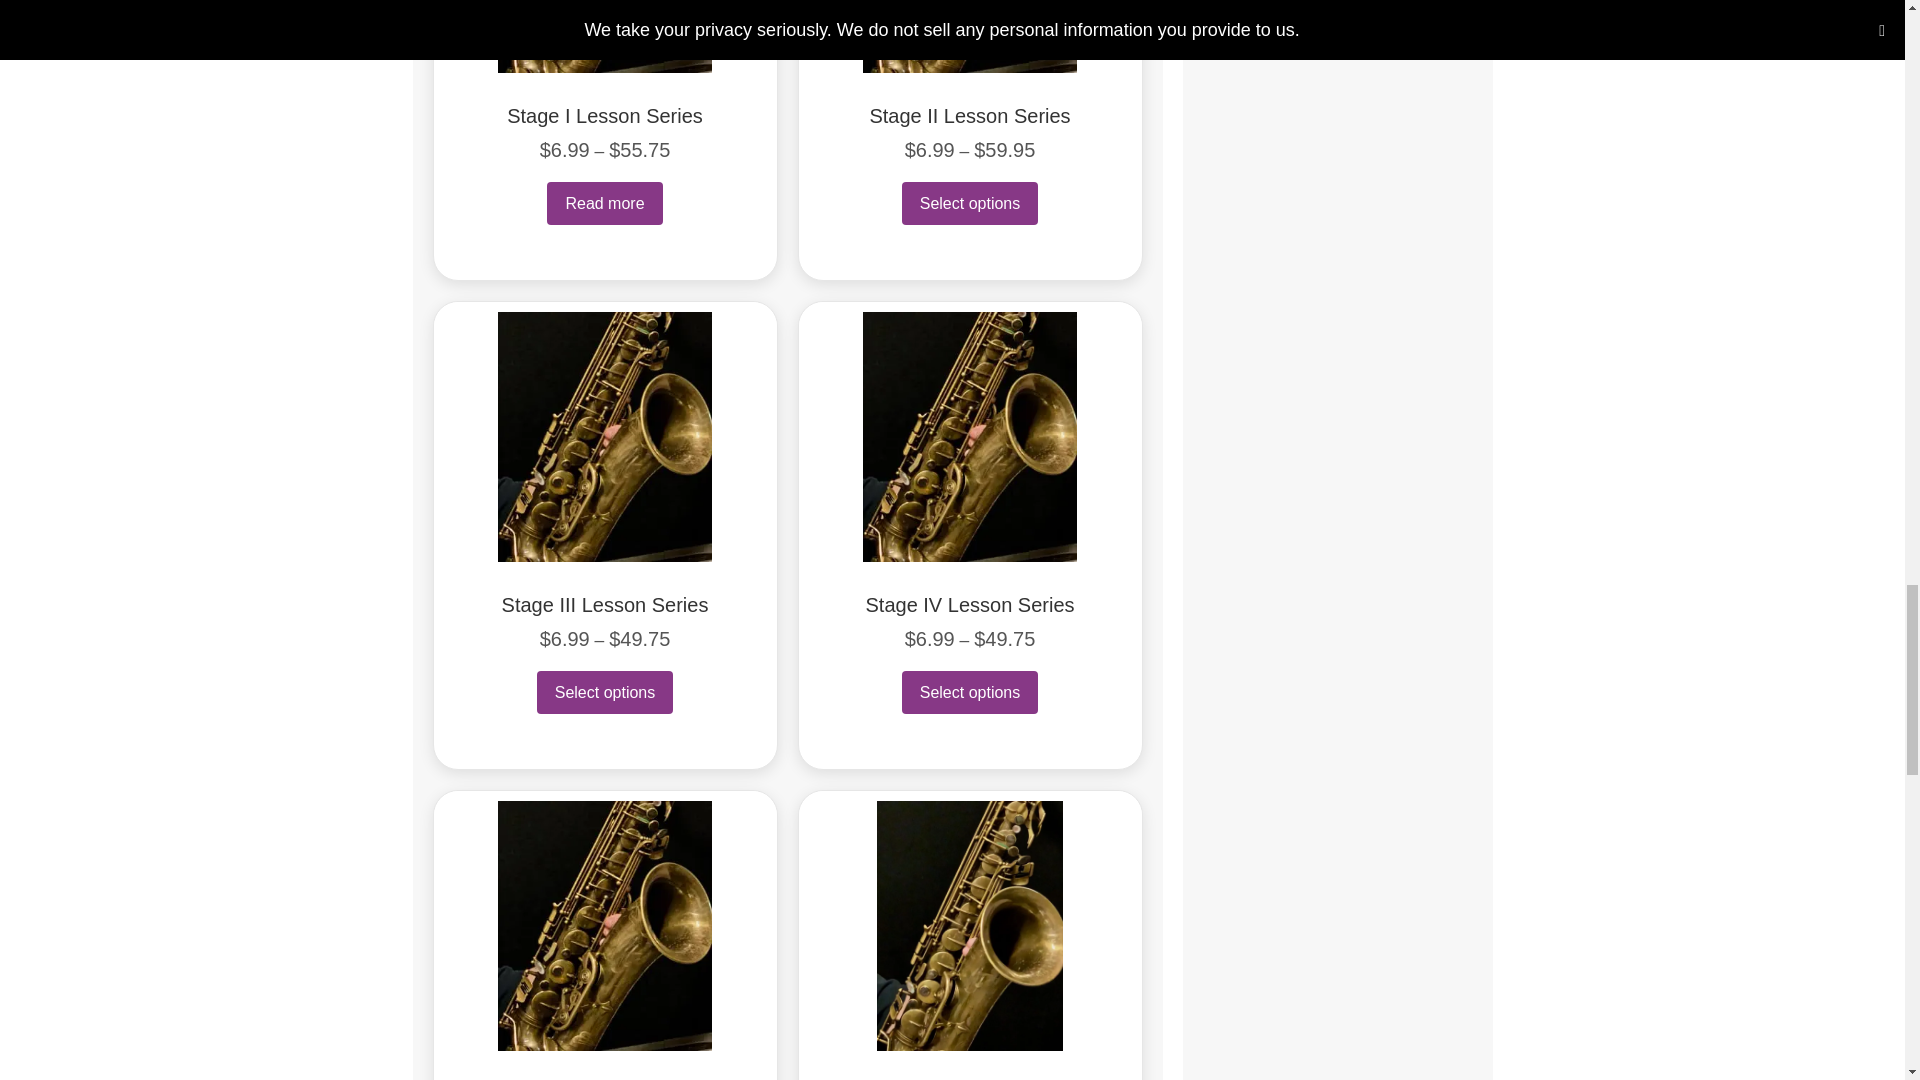 The image size is (1920, 1080). What do you see at coordinates (604, 116) in the screenshot?
I see `Stage I Lesson Series` at bounding box center [604, 116].